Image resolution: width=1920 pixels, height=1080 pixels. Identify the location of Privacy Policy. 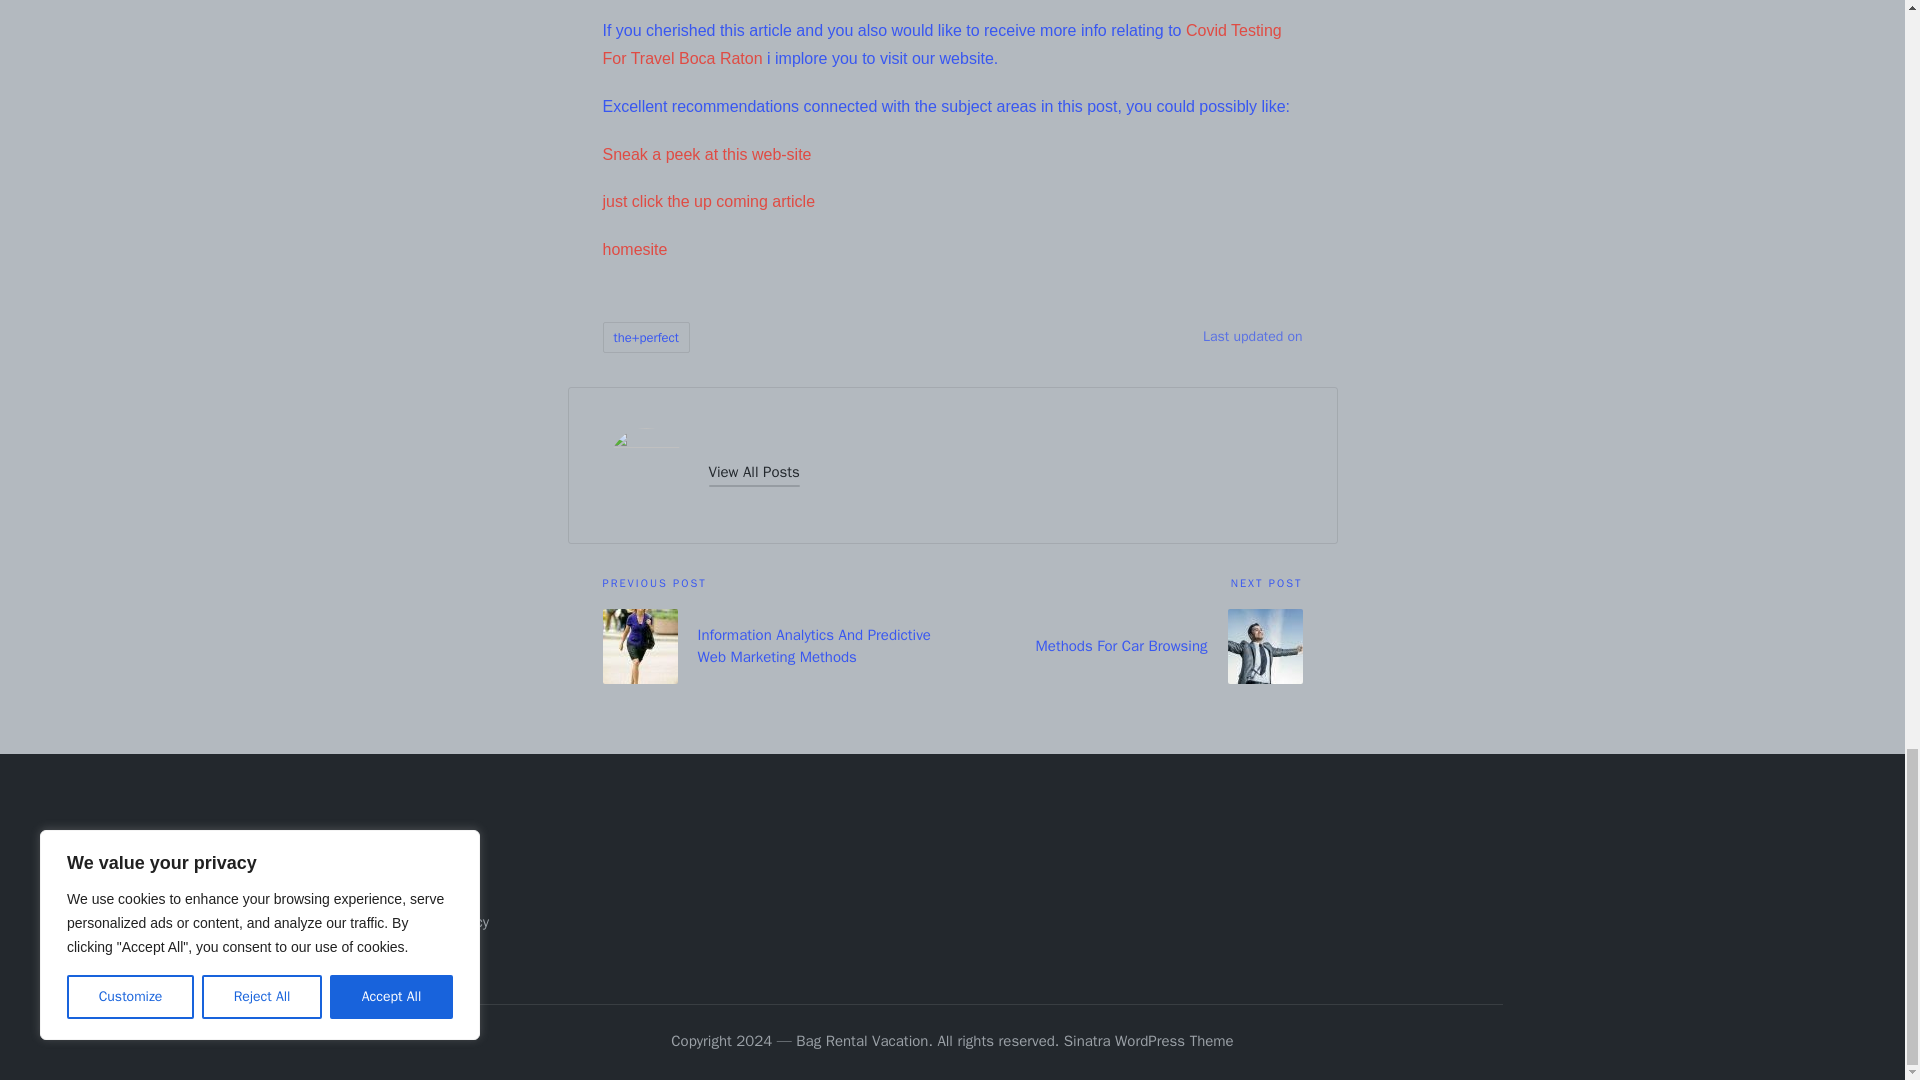
(445, 921).